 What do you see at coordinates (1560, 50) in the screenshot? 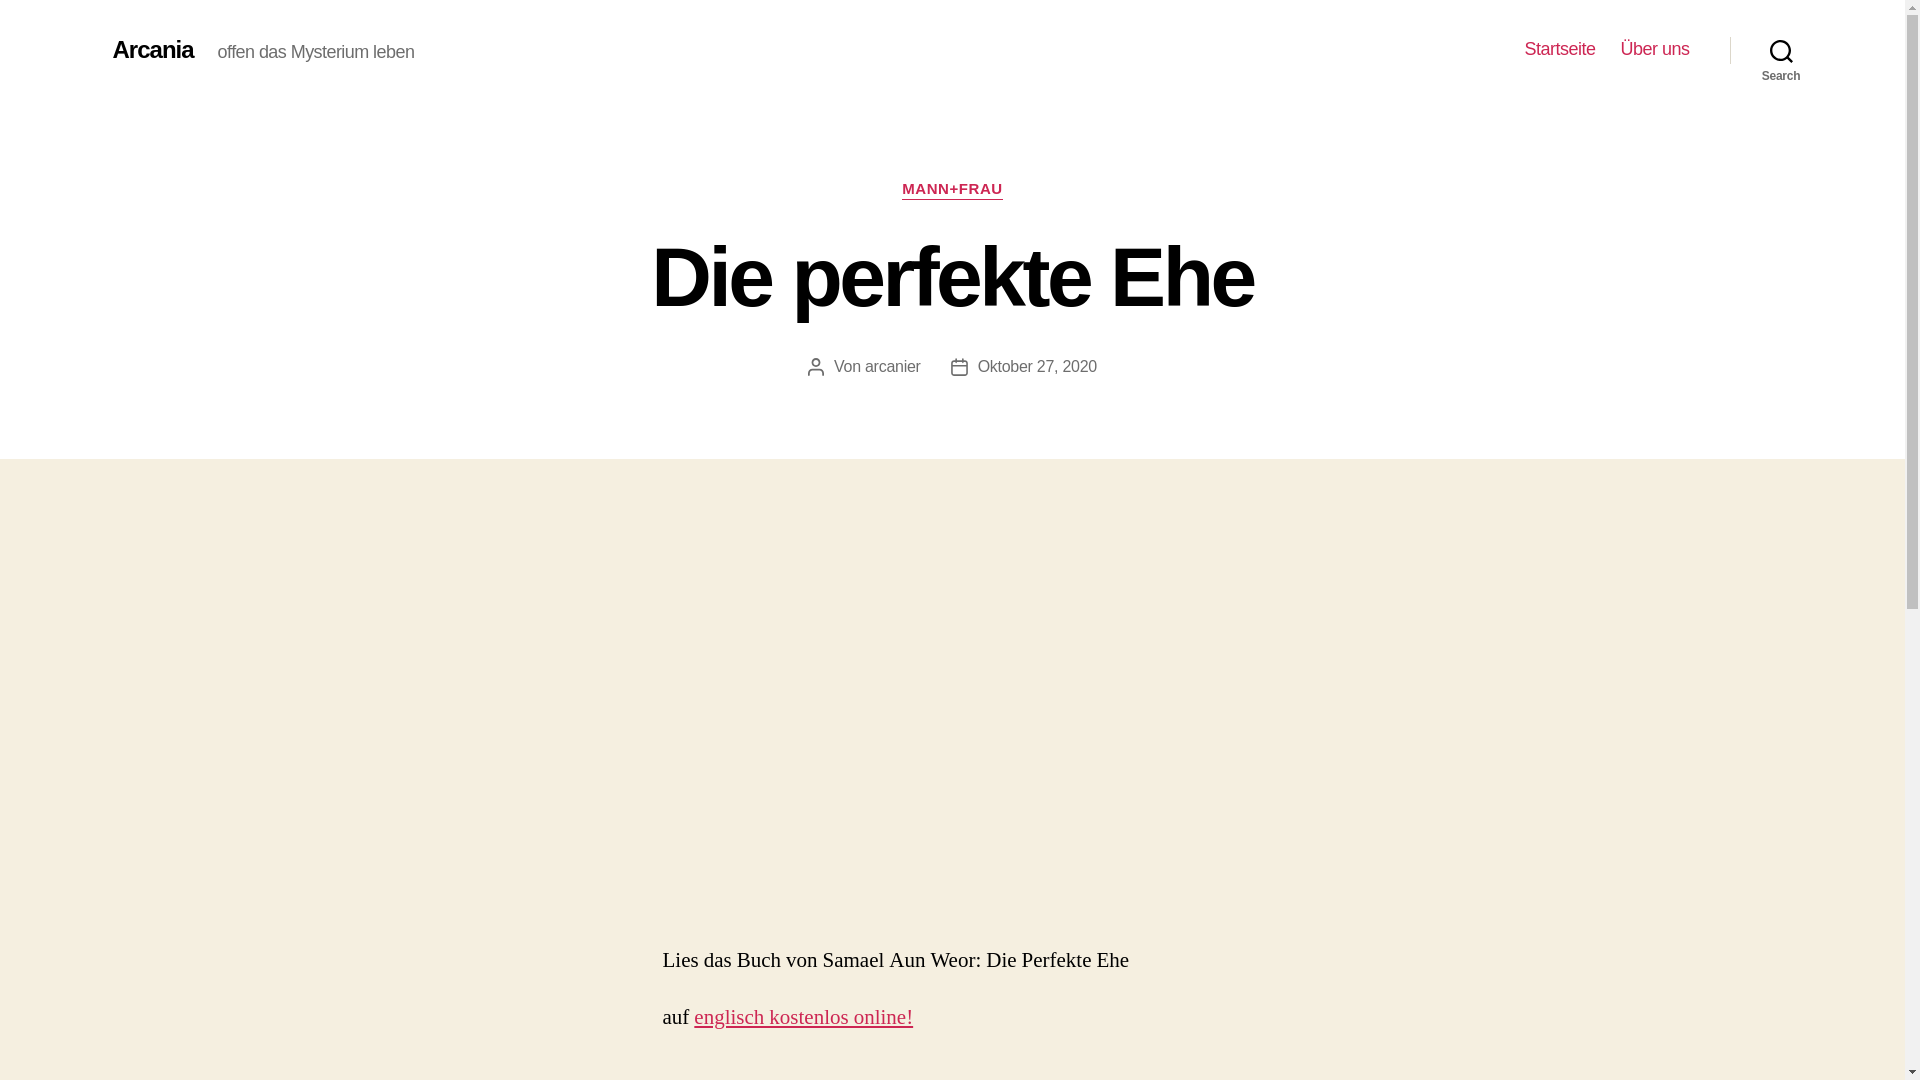
I see `Startseite` at bounding box center [1560, 50].